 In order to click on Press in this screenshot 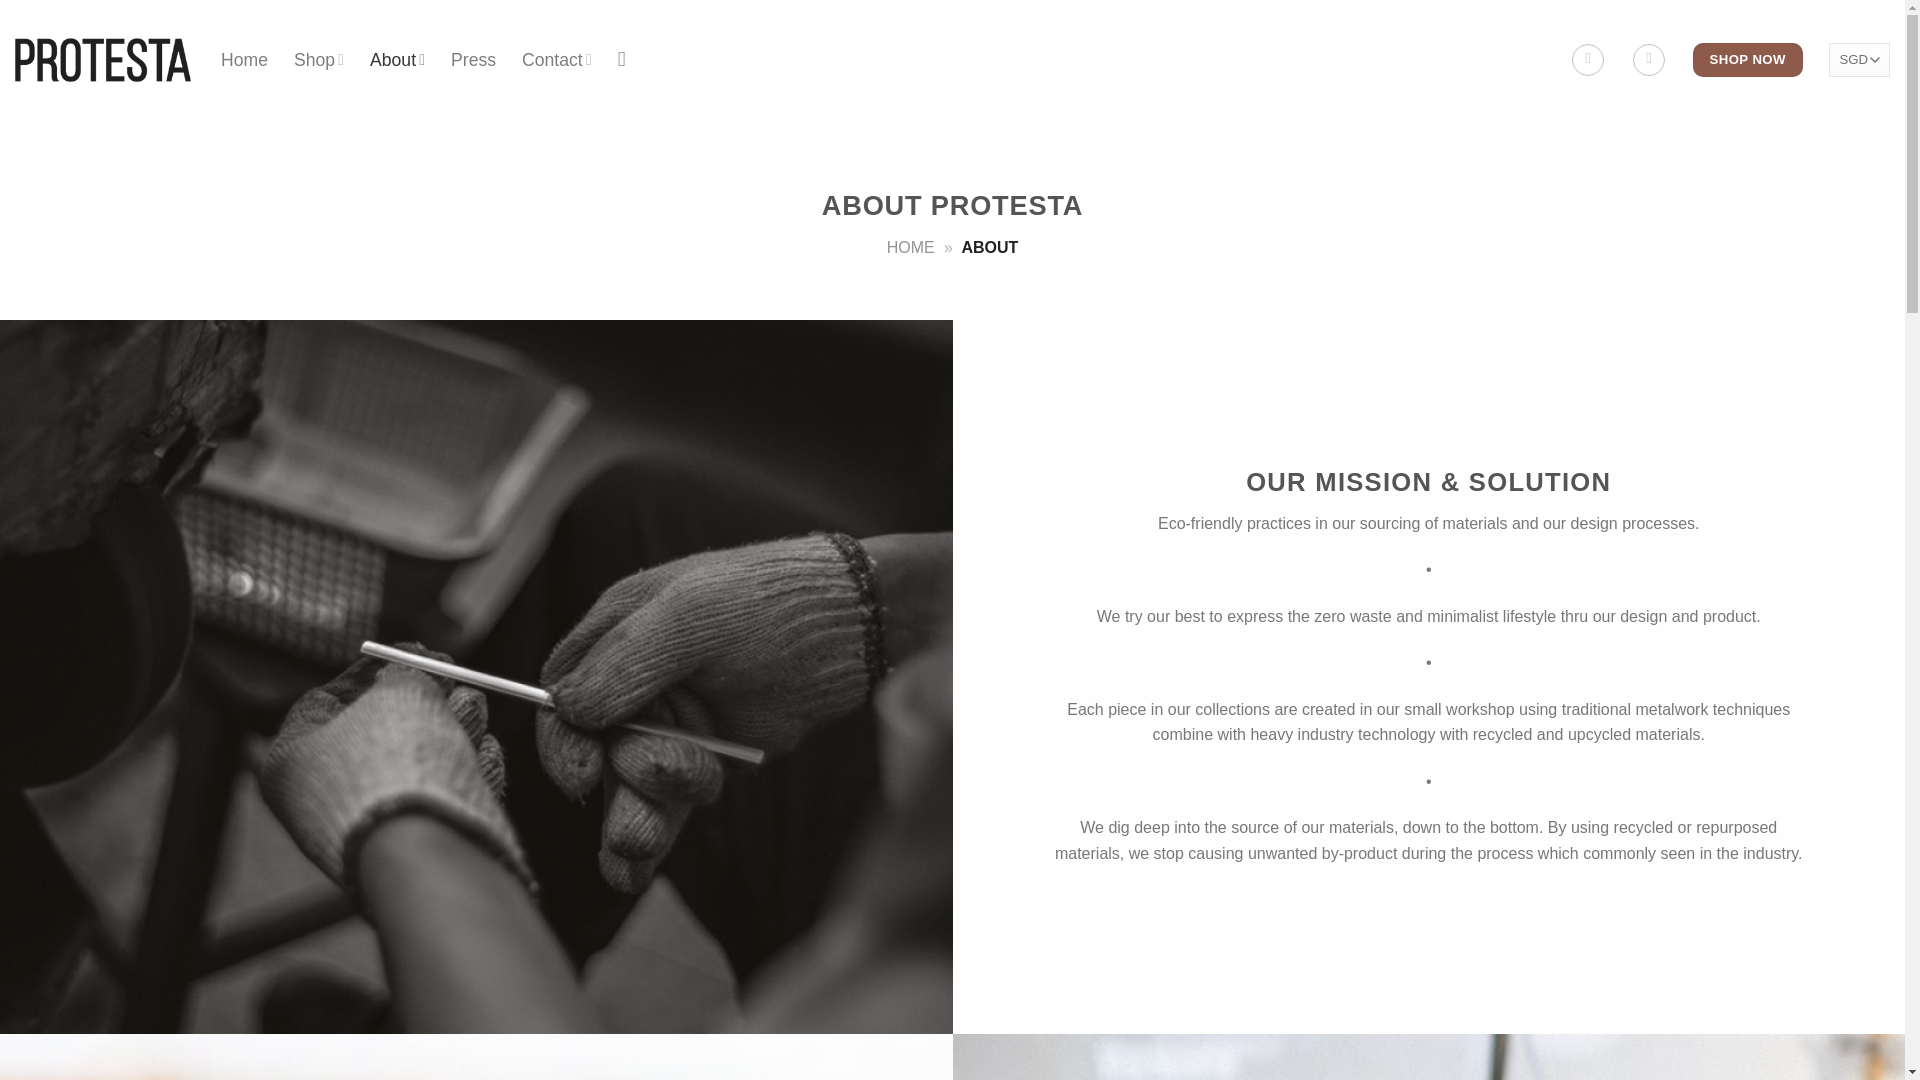, I will do `click(473, 60)`.